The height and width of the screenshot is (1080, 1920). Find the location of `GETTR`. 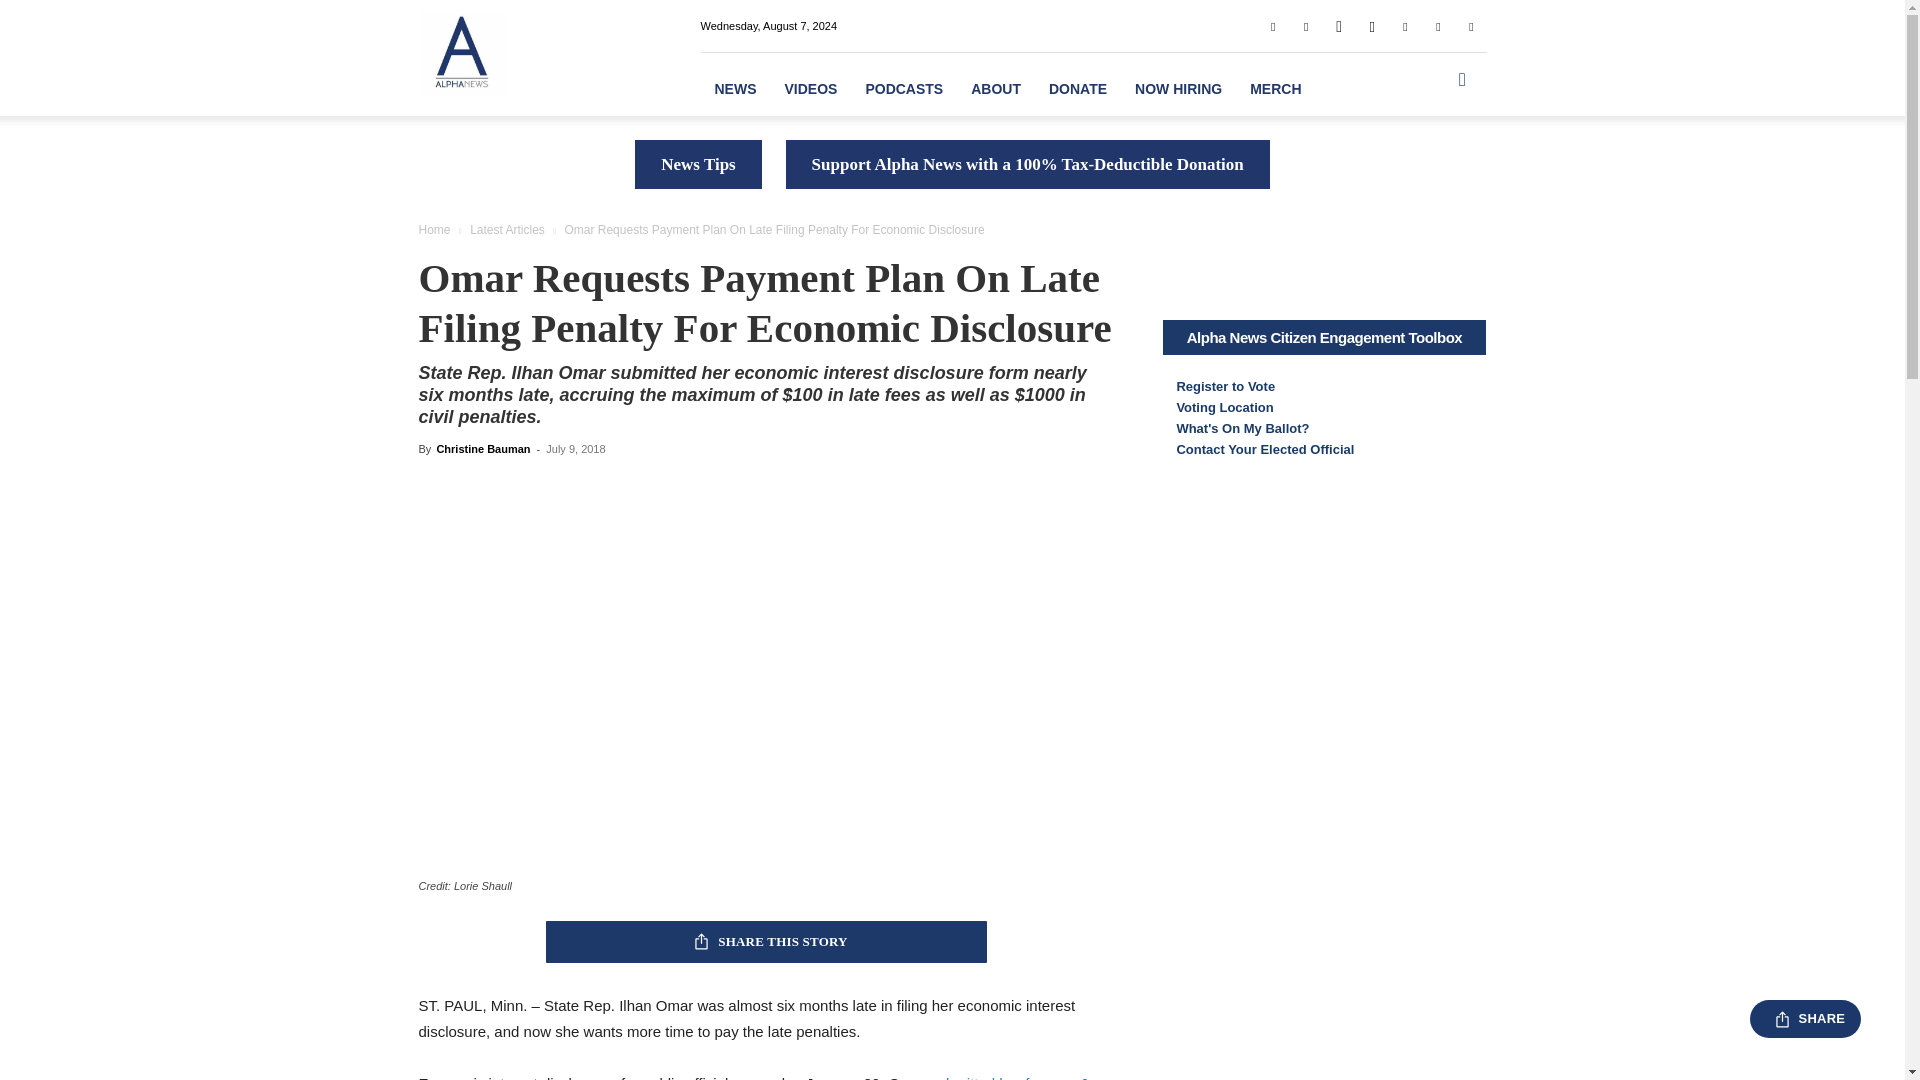

GETTR is located at coordinates (1338, 25).